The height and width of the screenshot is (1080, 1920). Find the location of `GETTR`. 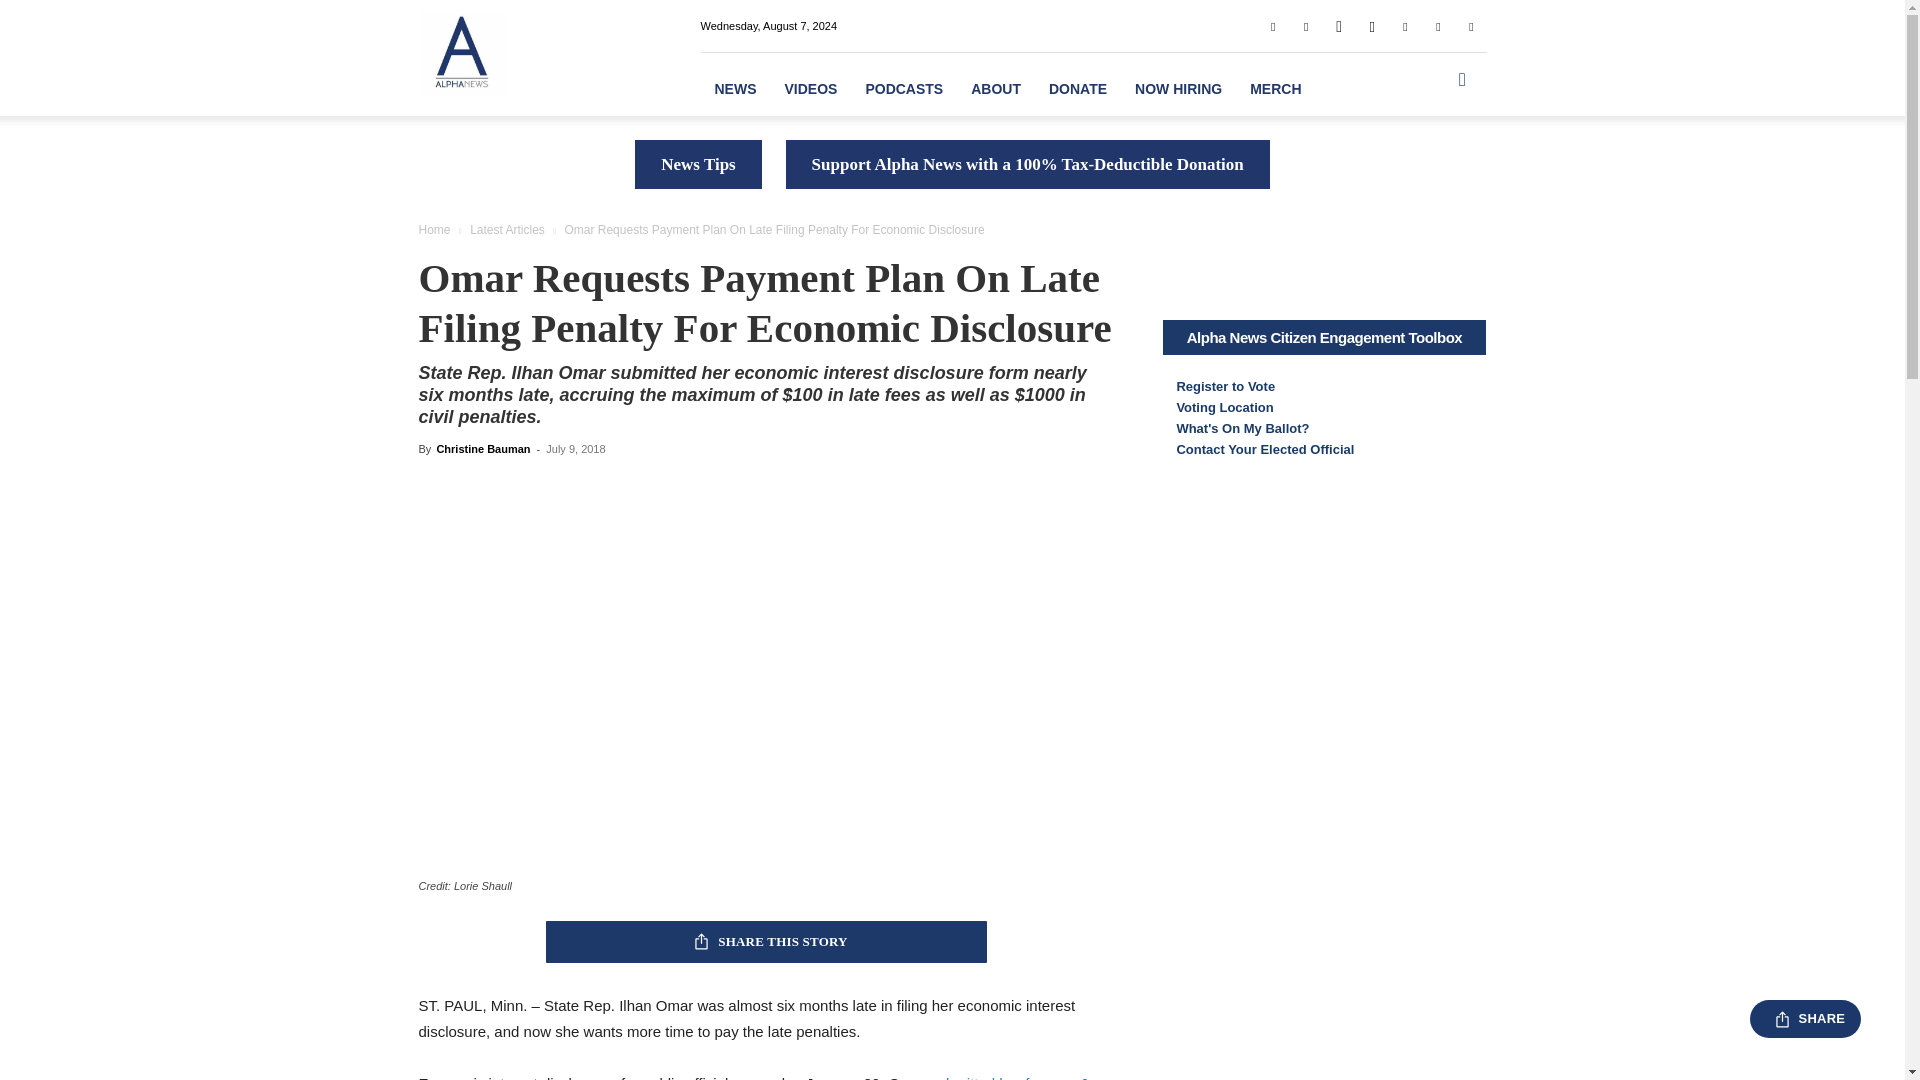

GETTR is located at coordinates (1338, 25).